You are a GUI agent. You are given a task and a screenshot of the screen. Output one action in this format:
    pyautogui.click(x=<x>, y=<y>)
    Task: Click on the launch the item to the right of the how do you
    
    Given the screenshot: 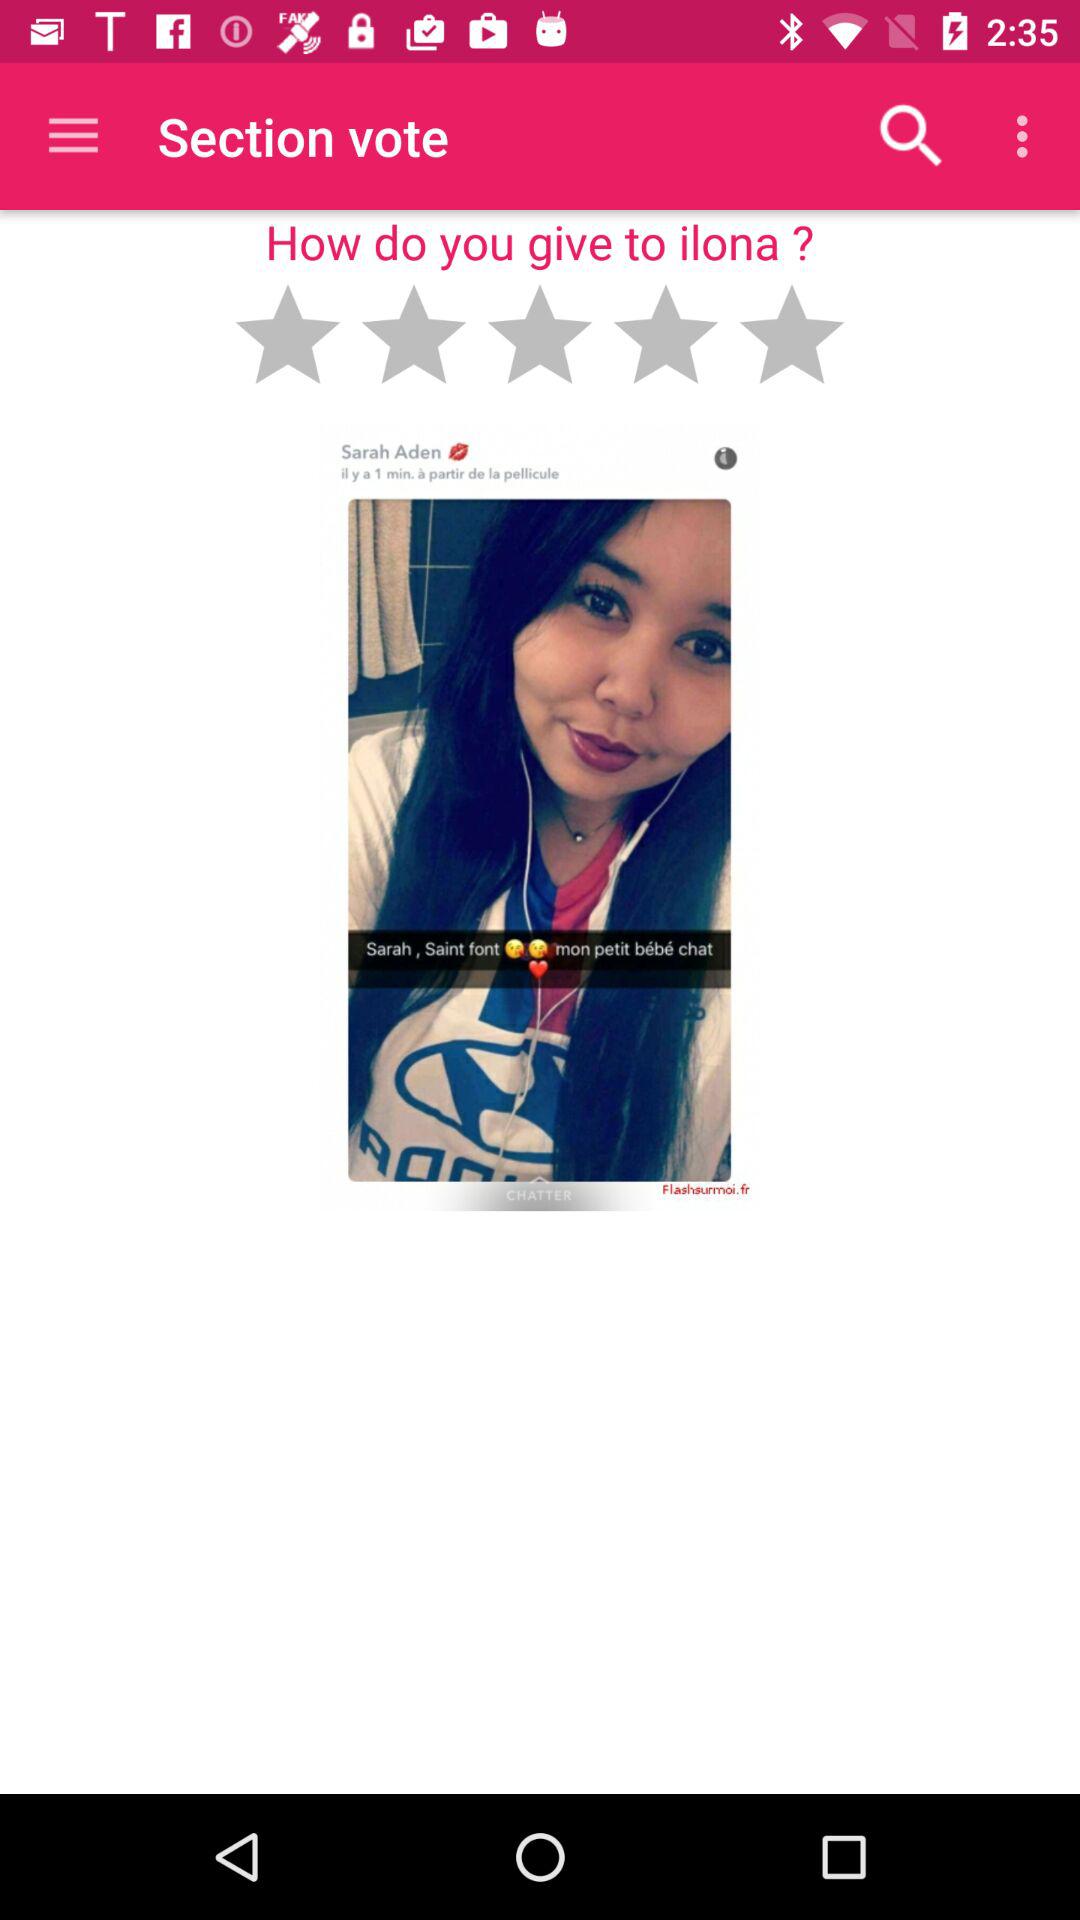 What is the action you would take?
    pyautogui.click(x=912, y=136)
    